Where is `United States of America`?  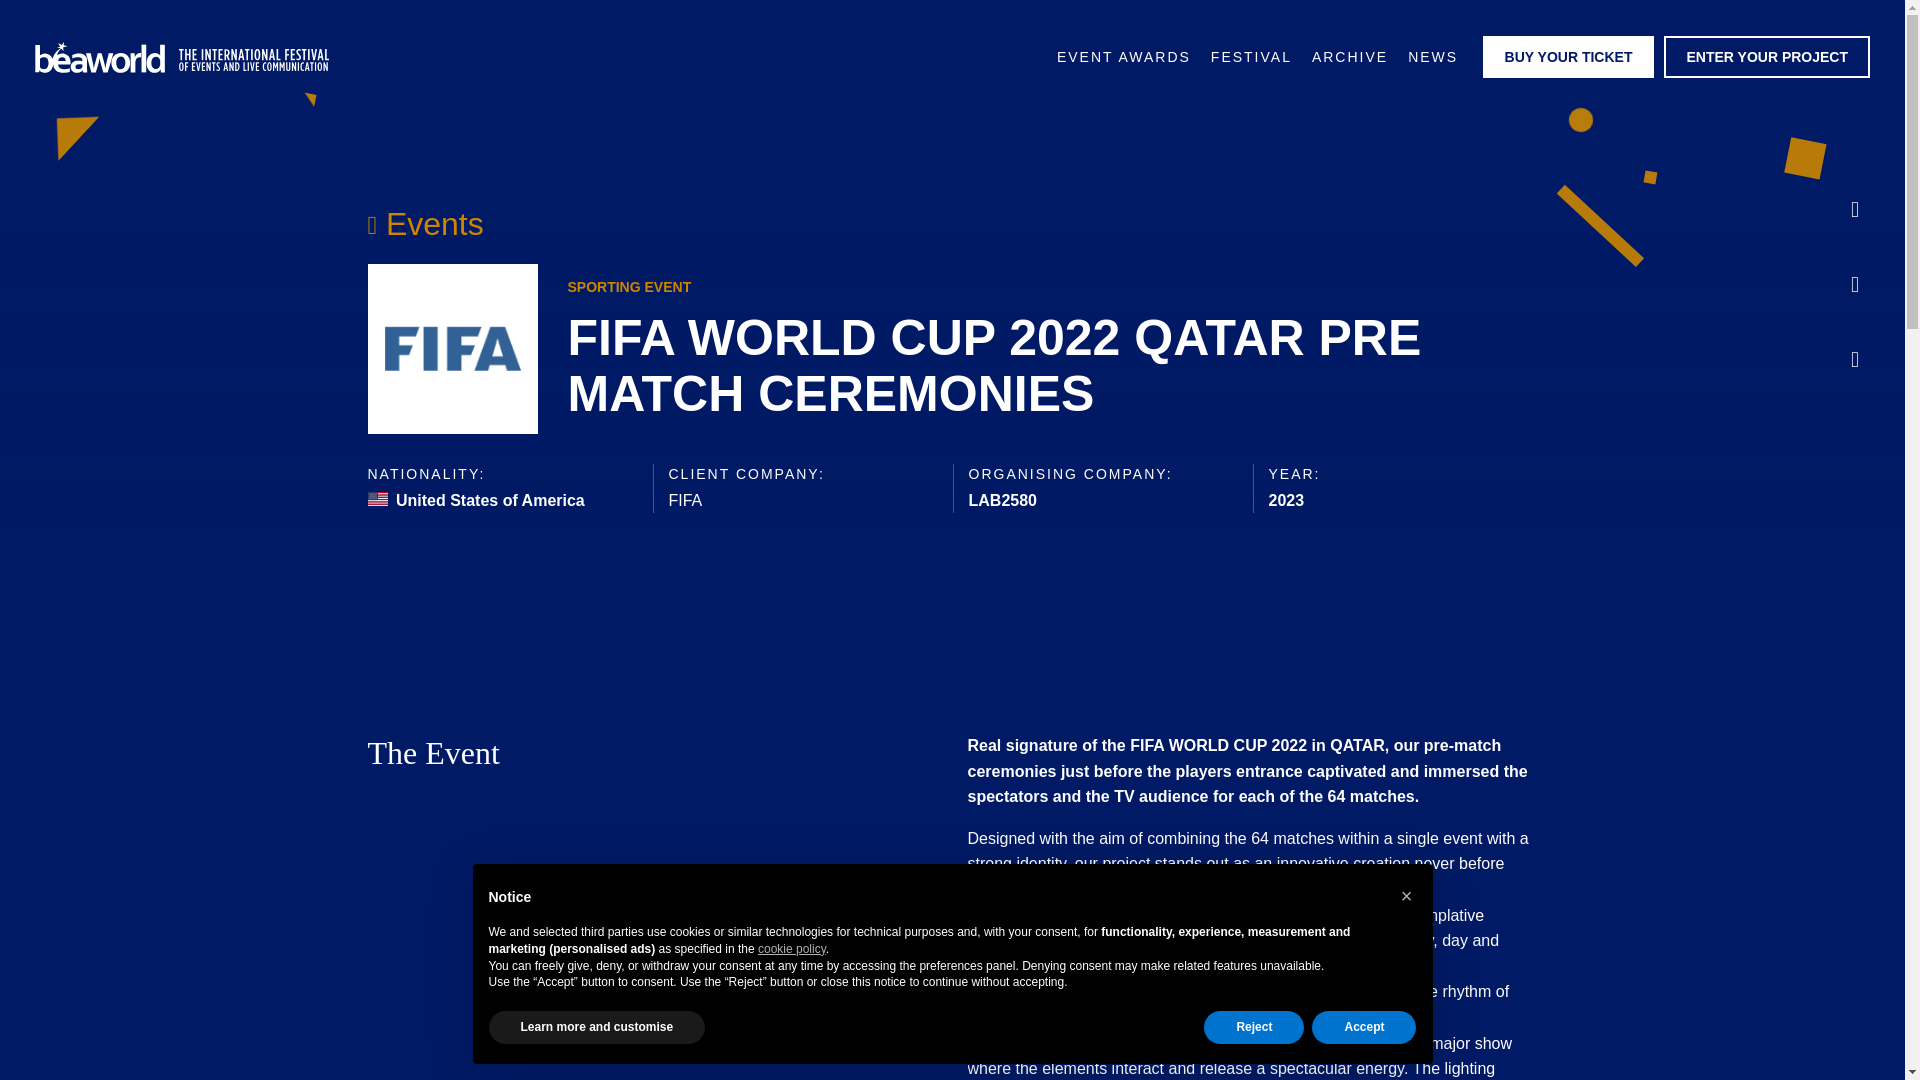
United States of America is located at coordinates (476, 500).